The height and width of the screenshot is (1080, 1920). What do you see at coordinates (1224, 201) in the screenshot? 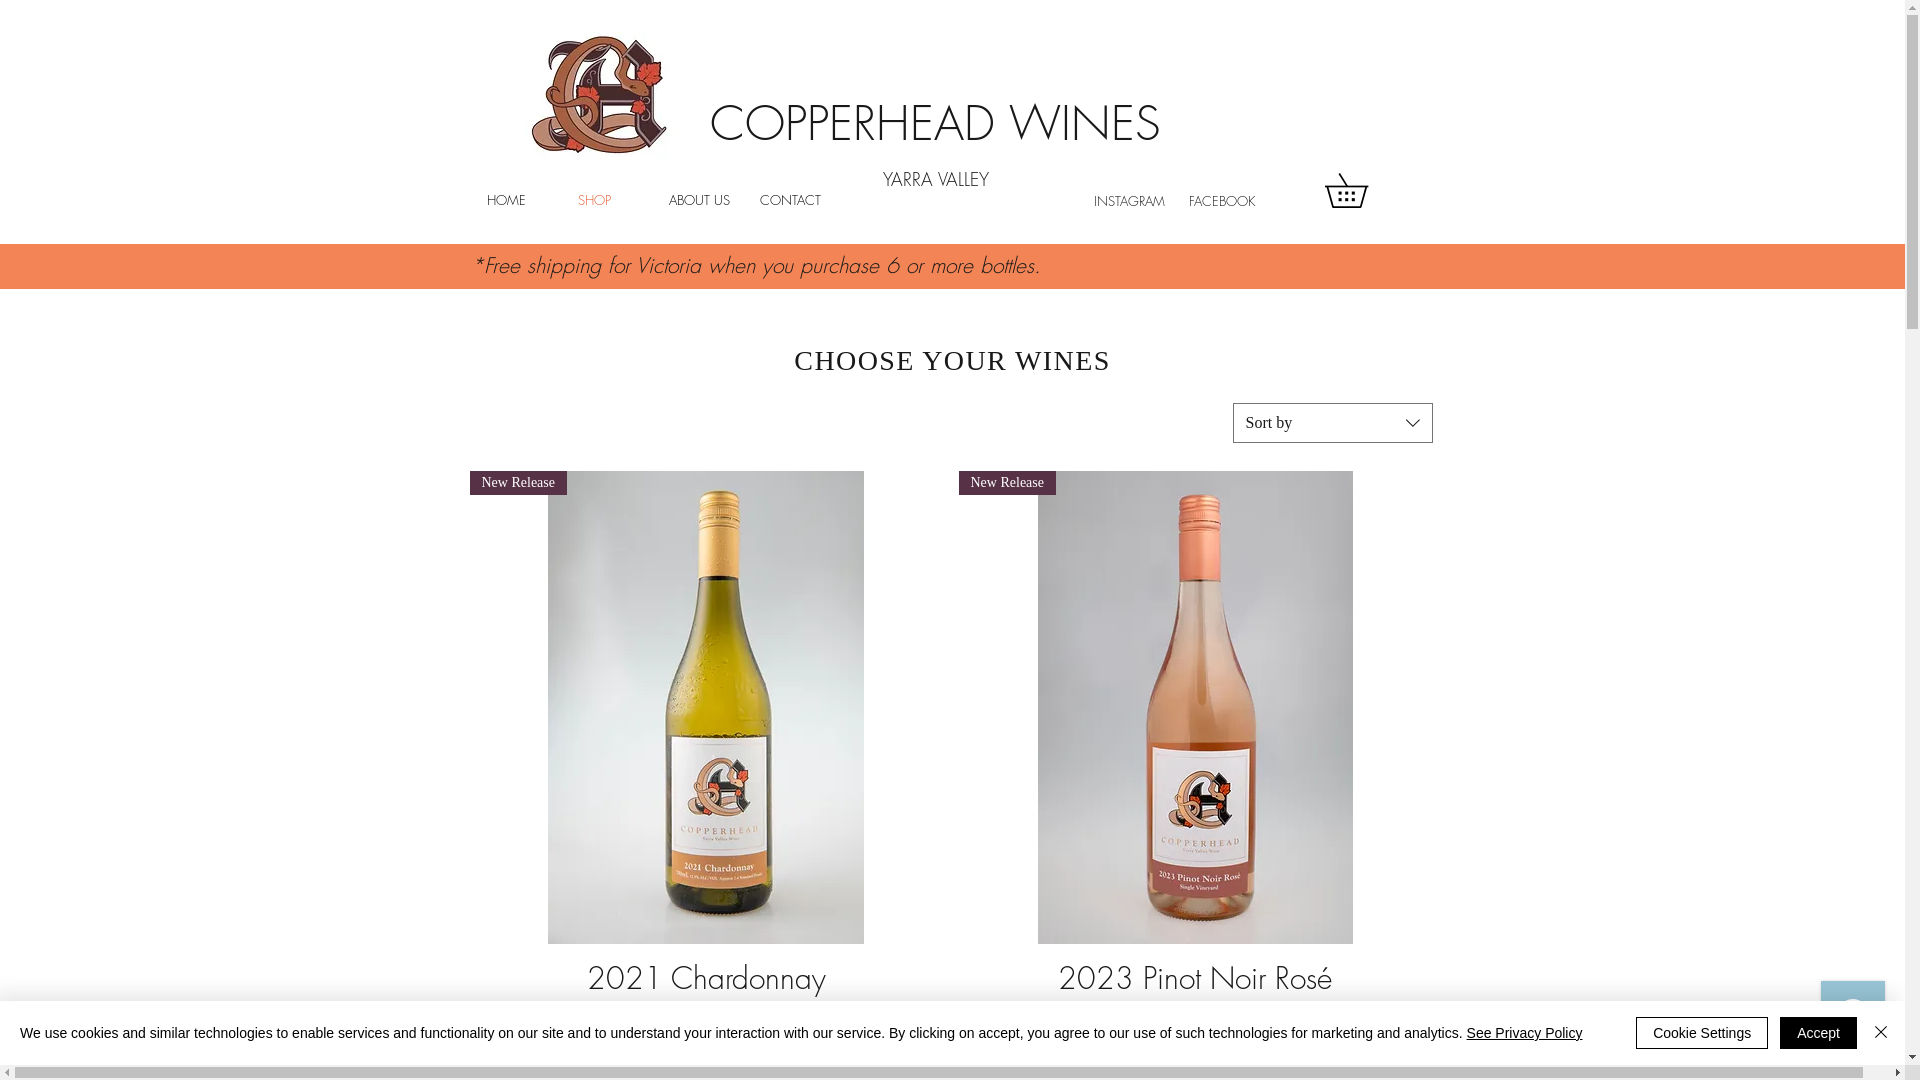
I see ` FACEBOOK  ` at bounding box center [1224, 201].